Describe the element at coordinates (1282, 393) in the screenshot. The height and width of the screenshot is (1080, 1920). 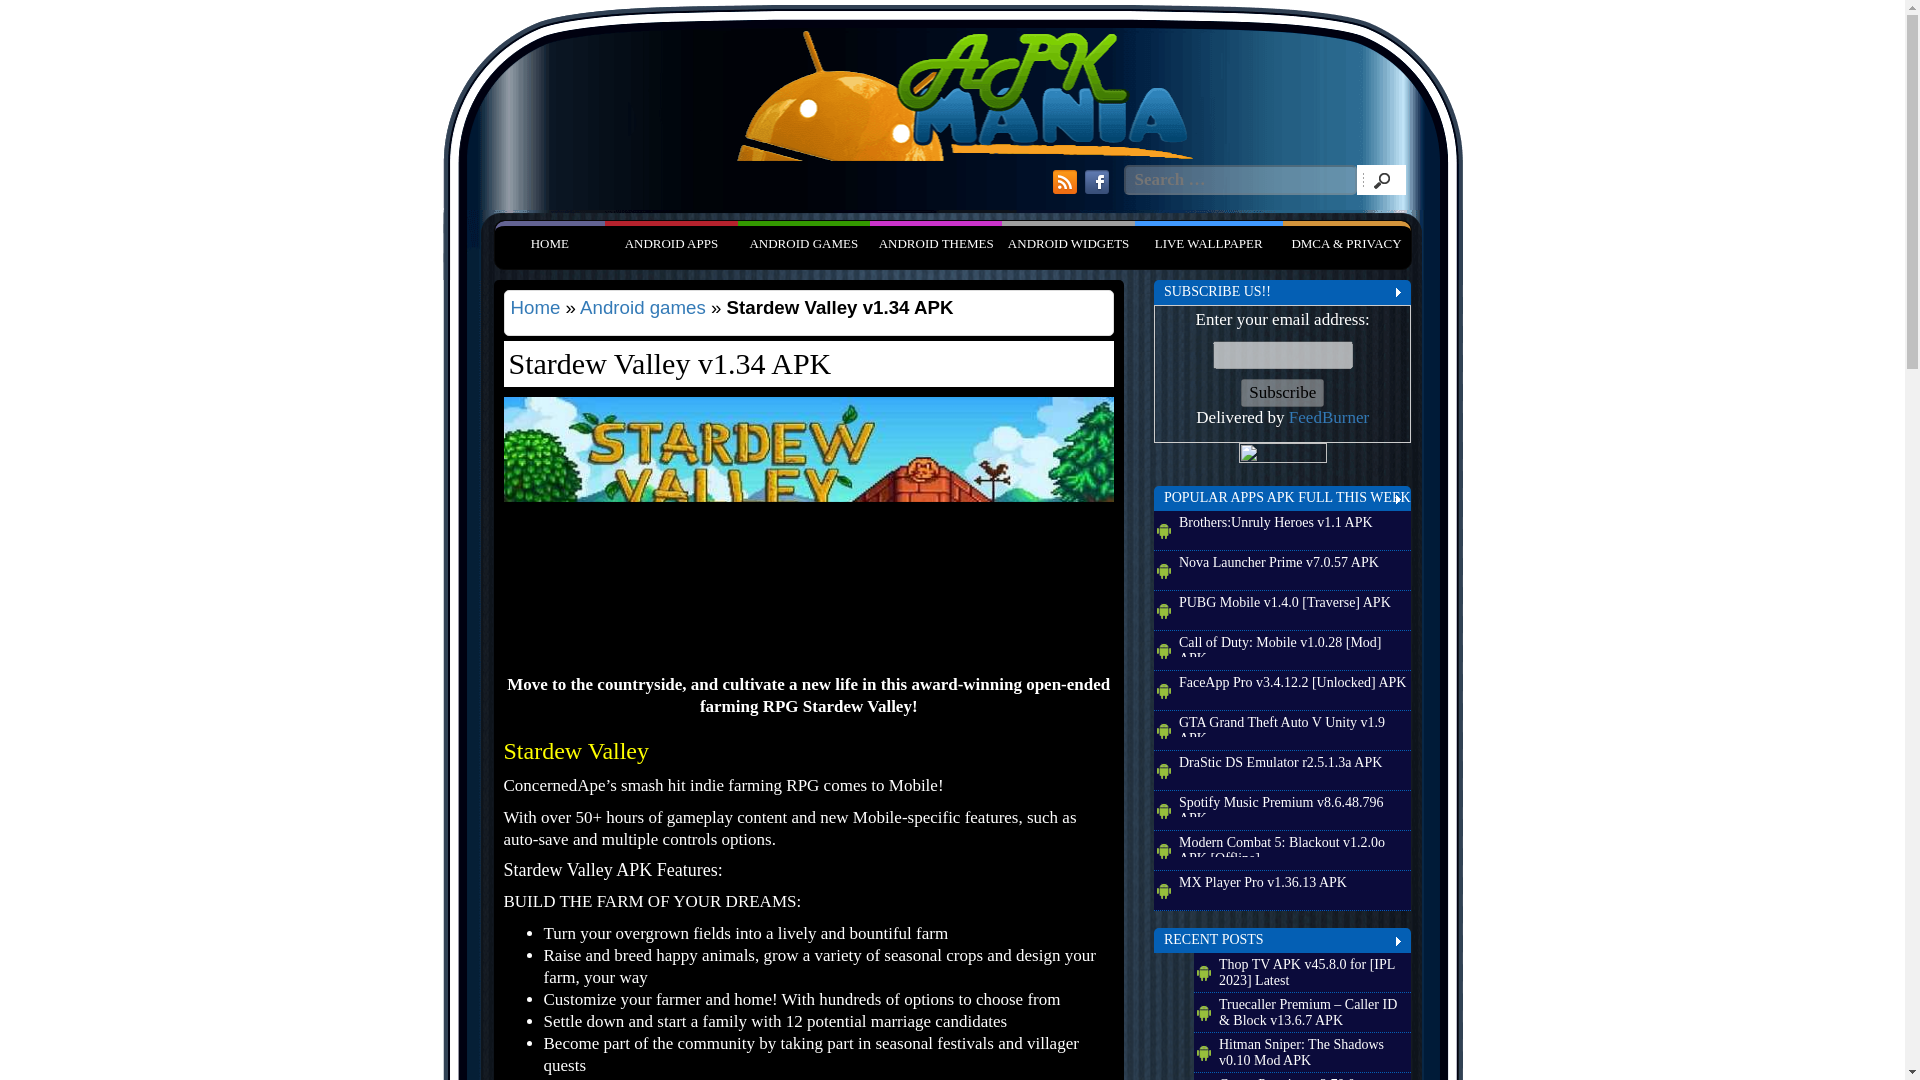
I see `Subscribe` at that location.